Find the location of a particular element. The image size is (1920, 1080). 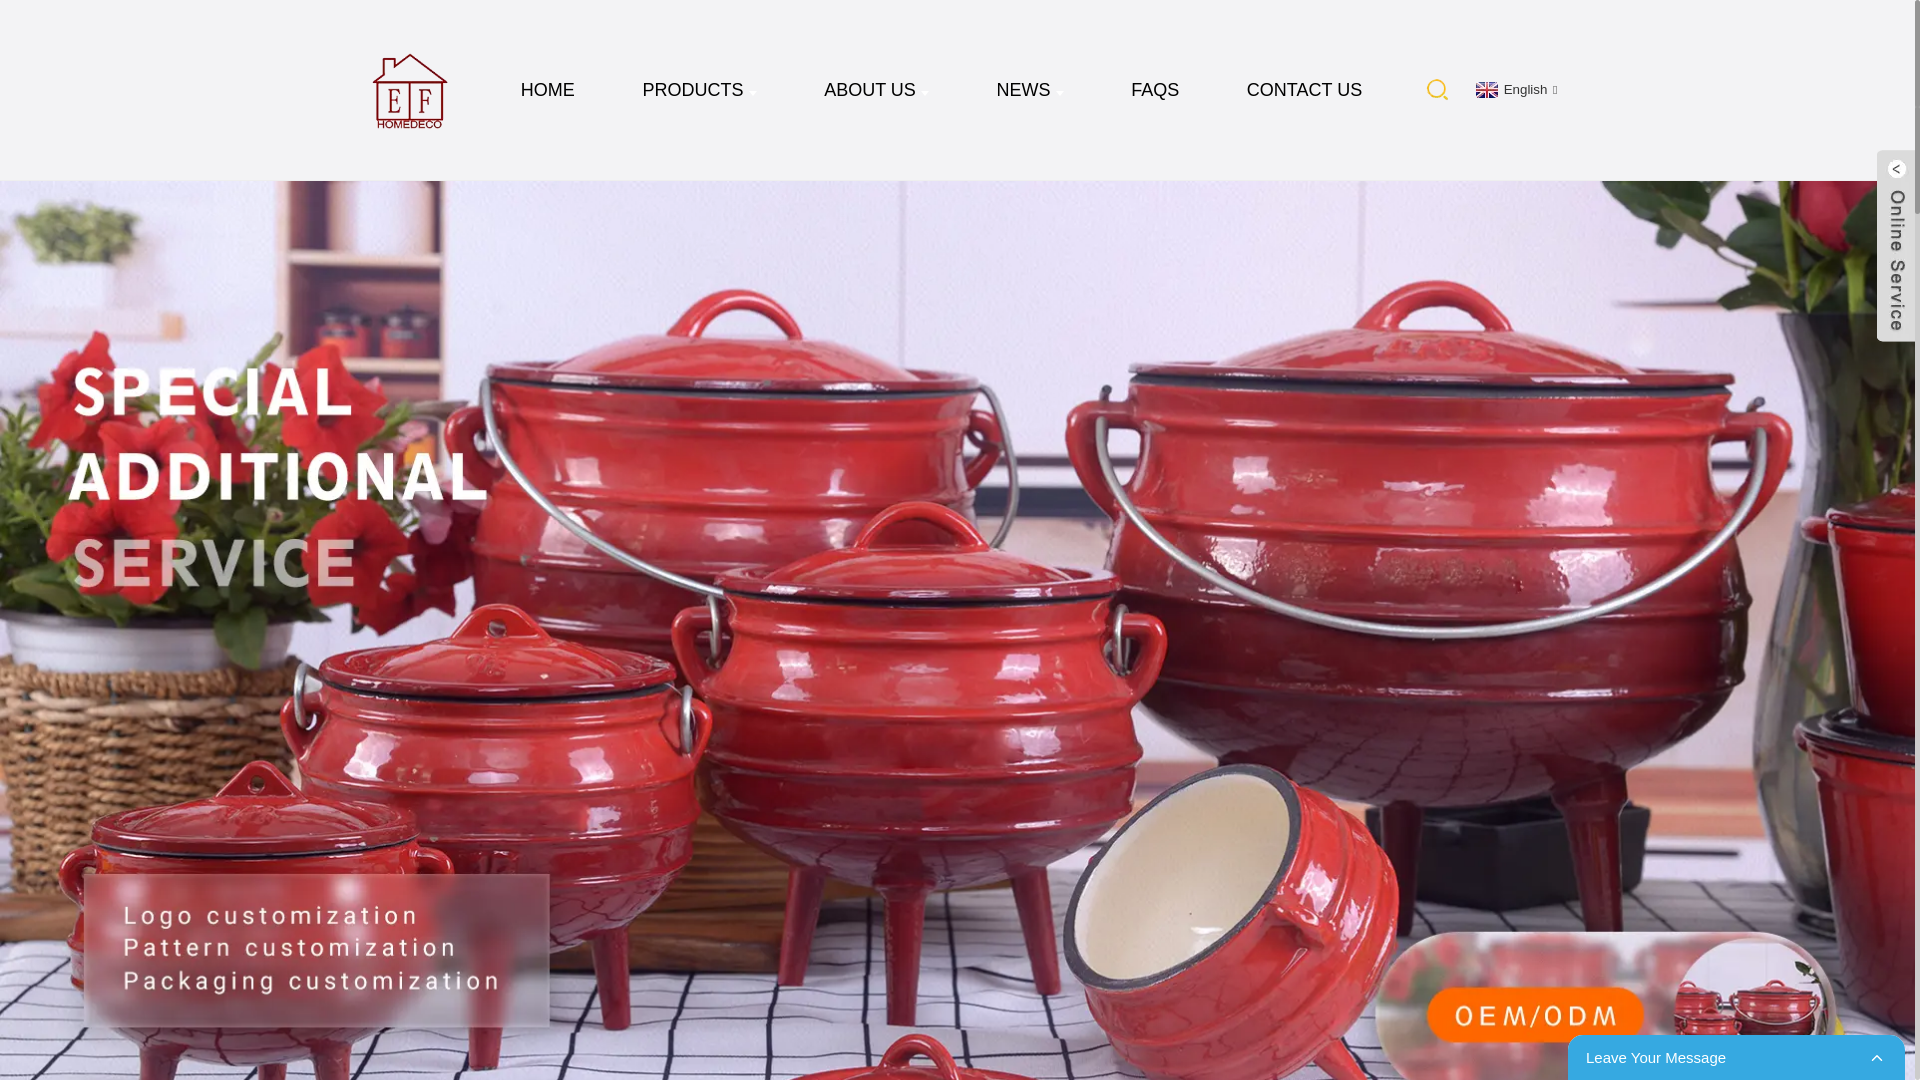

HOME is located at coordinates (548, 90).